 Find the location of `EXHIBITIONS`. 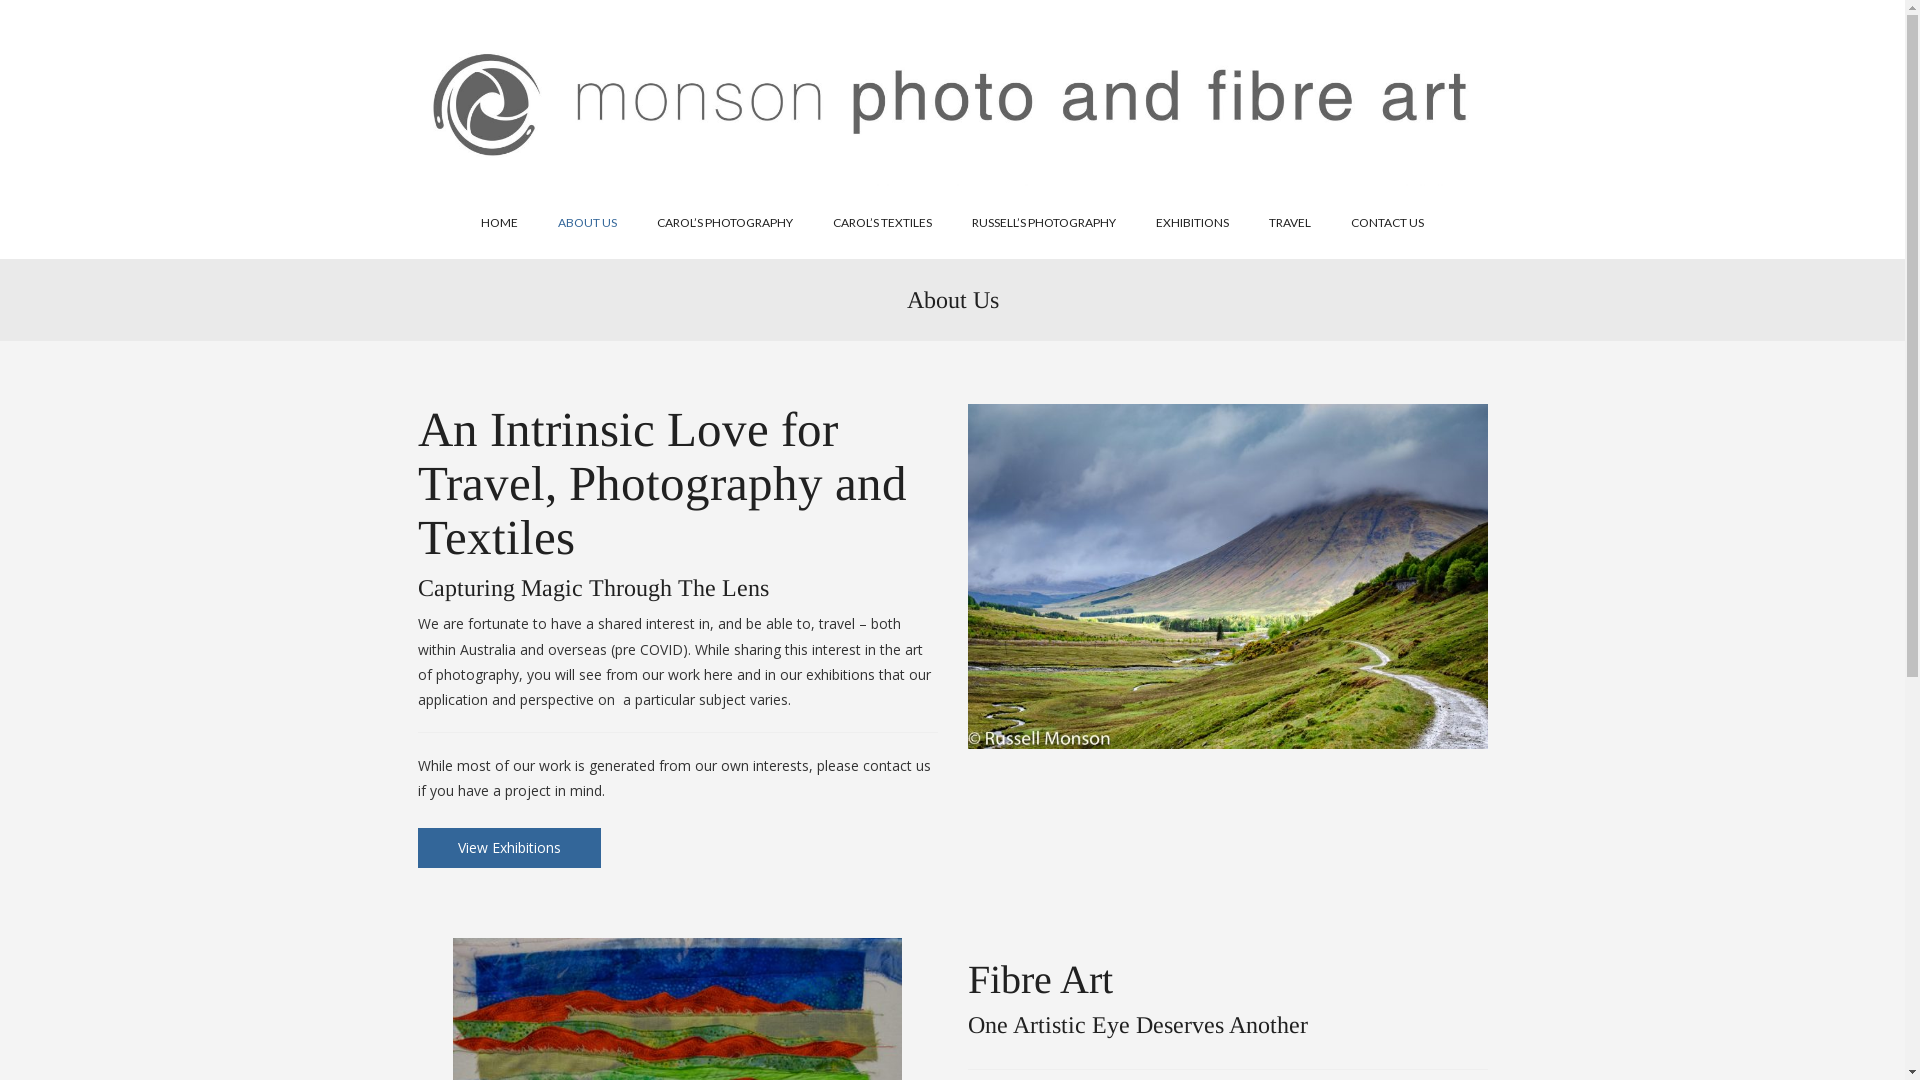

EXHIBITIONS is located at coordinates (1192, 223).